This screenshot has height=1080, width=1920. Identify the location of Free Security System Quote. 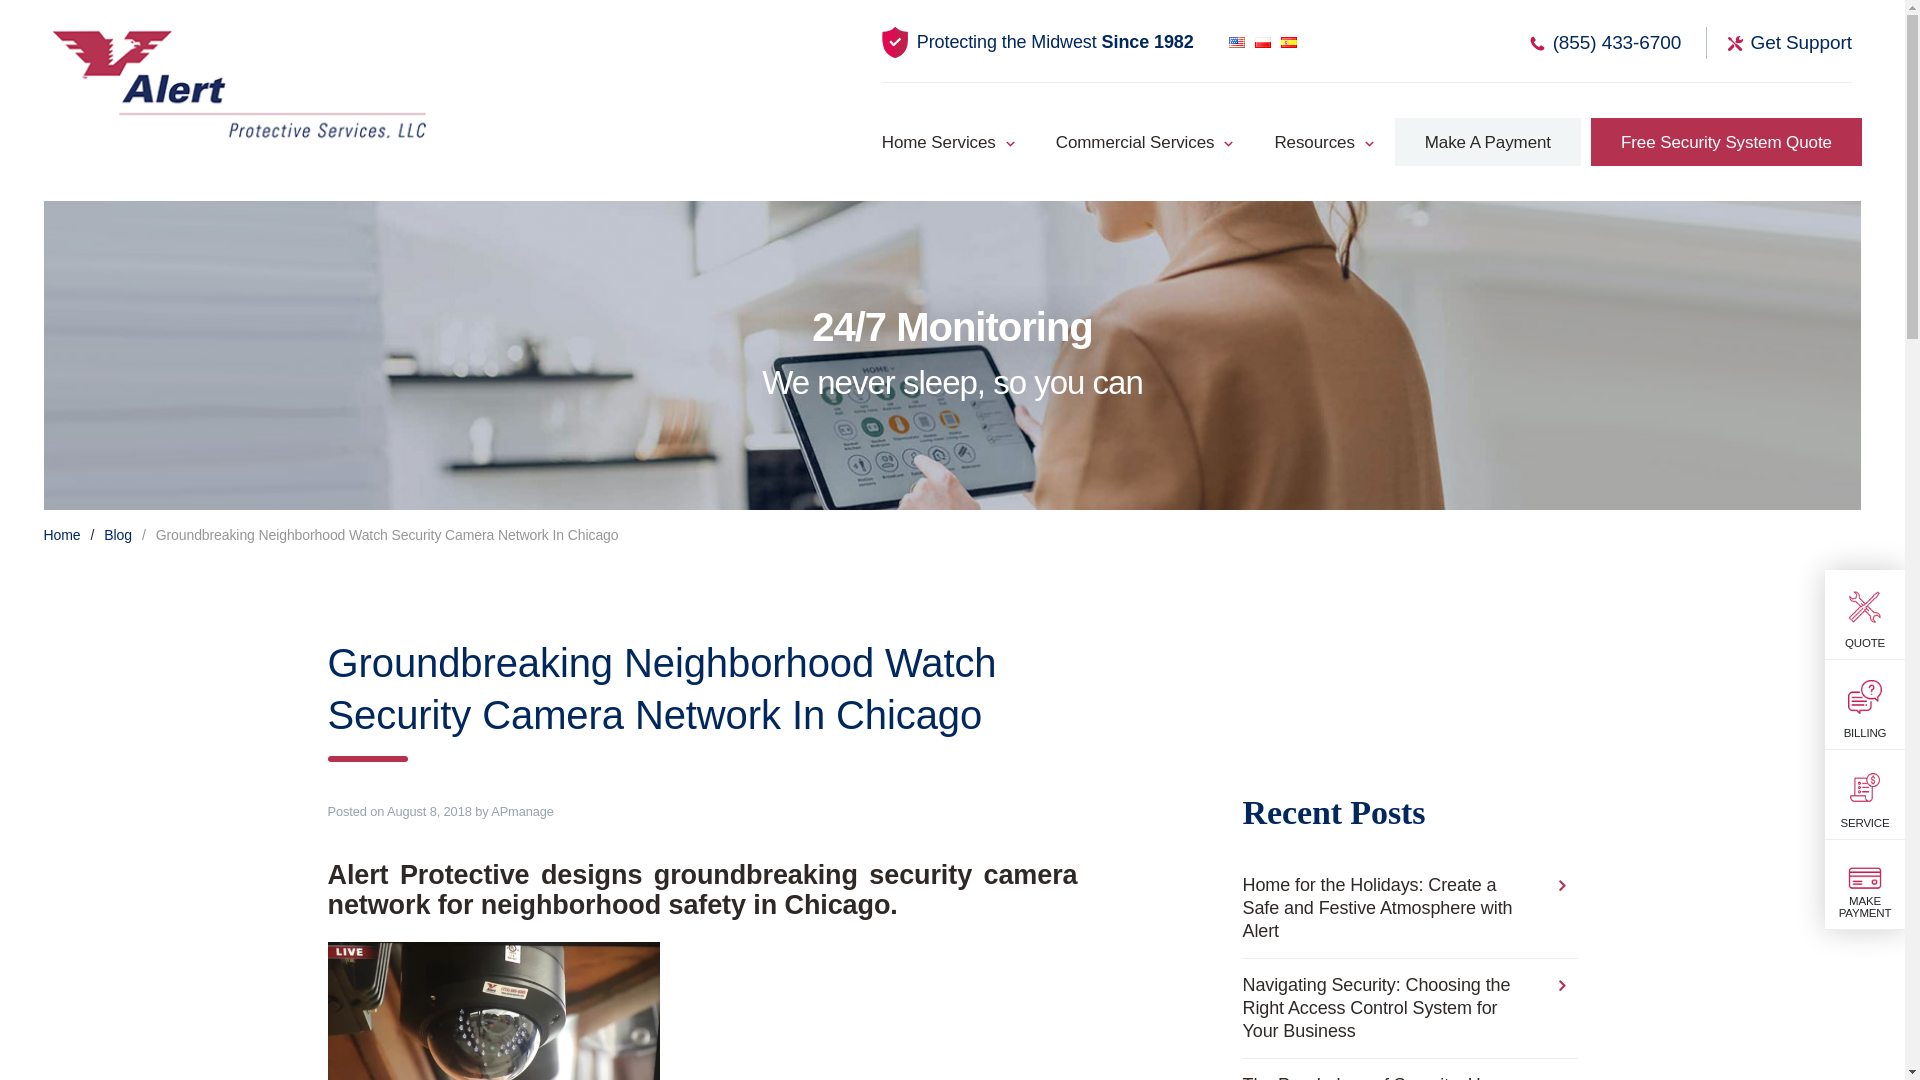
(1726, 142).